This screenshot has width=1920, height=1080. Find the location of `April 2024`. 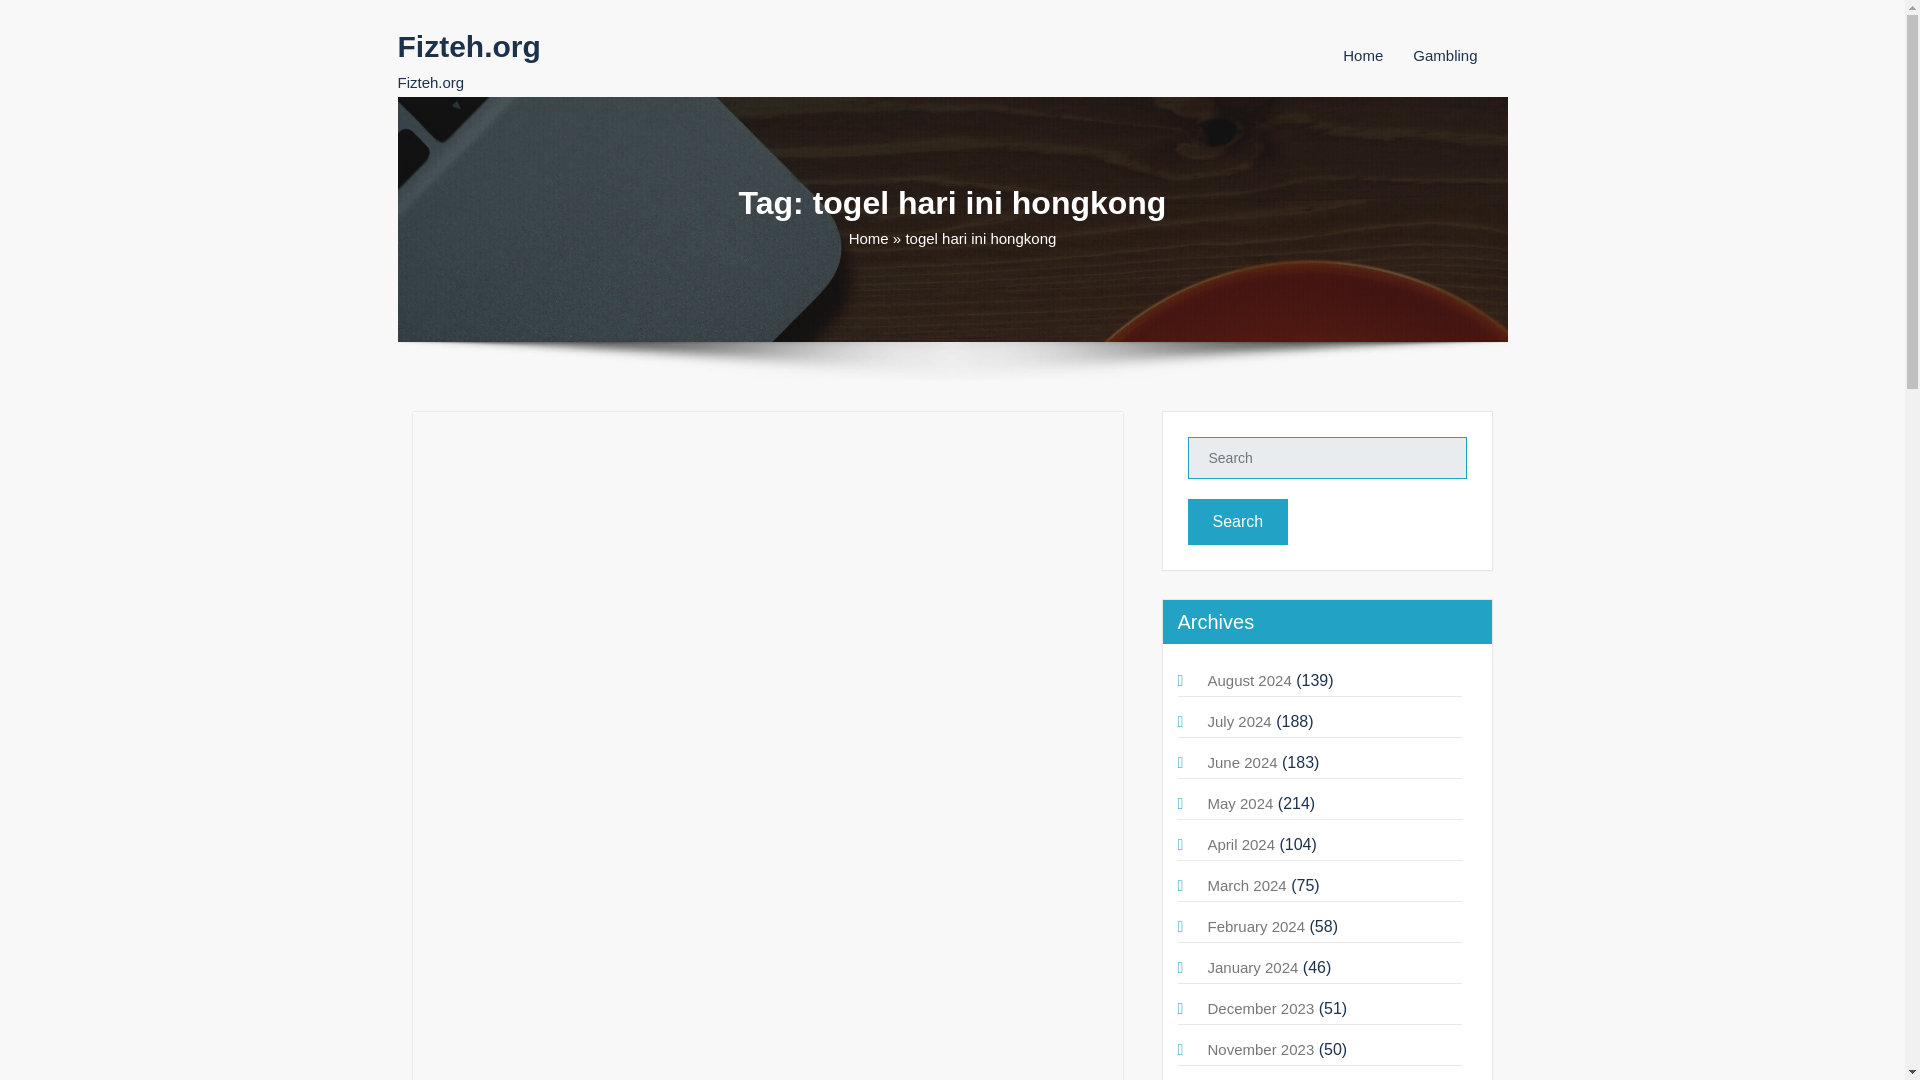

April 2024 is located at coordinates (1242, 844).